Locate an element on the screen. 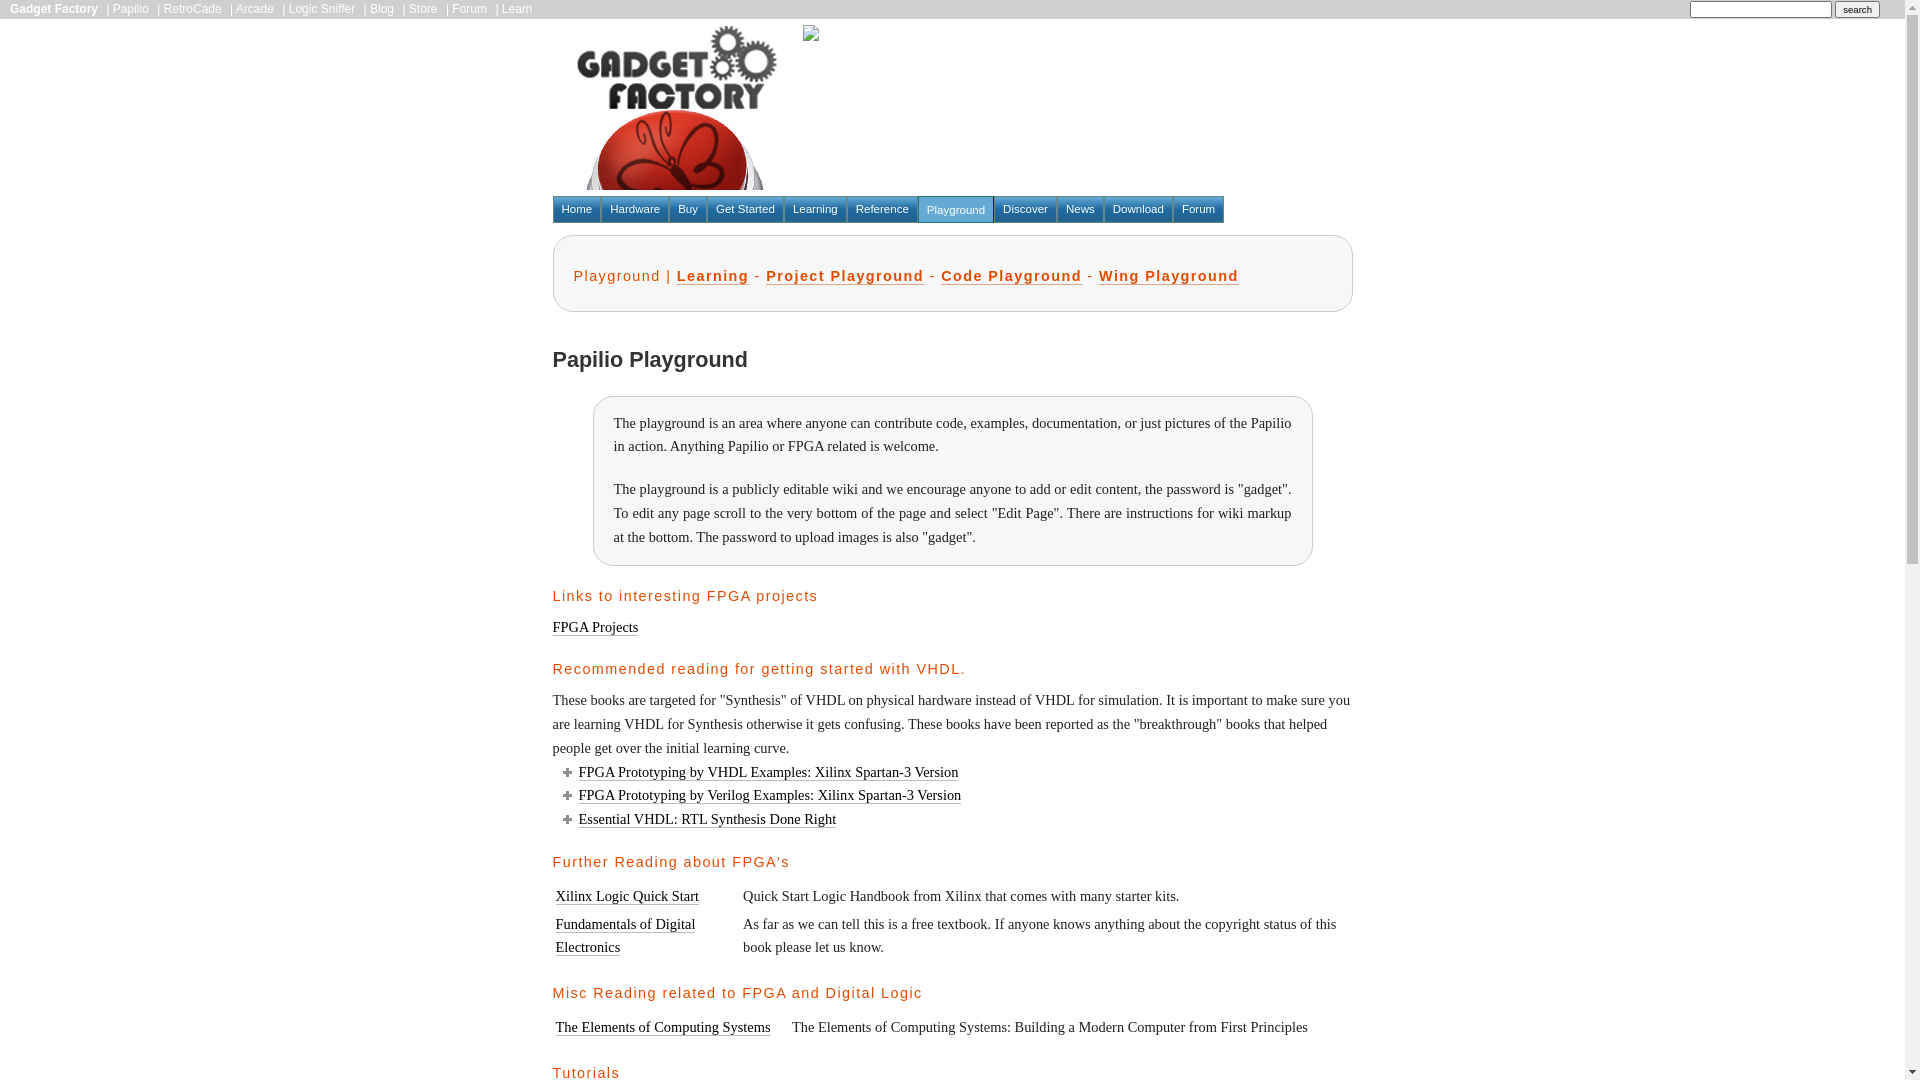  The Elements of Computing Systems is located at coordinates (664, 1028).